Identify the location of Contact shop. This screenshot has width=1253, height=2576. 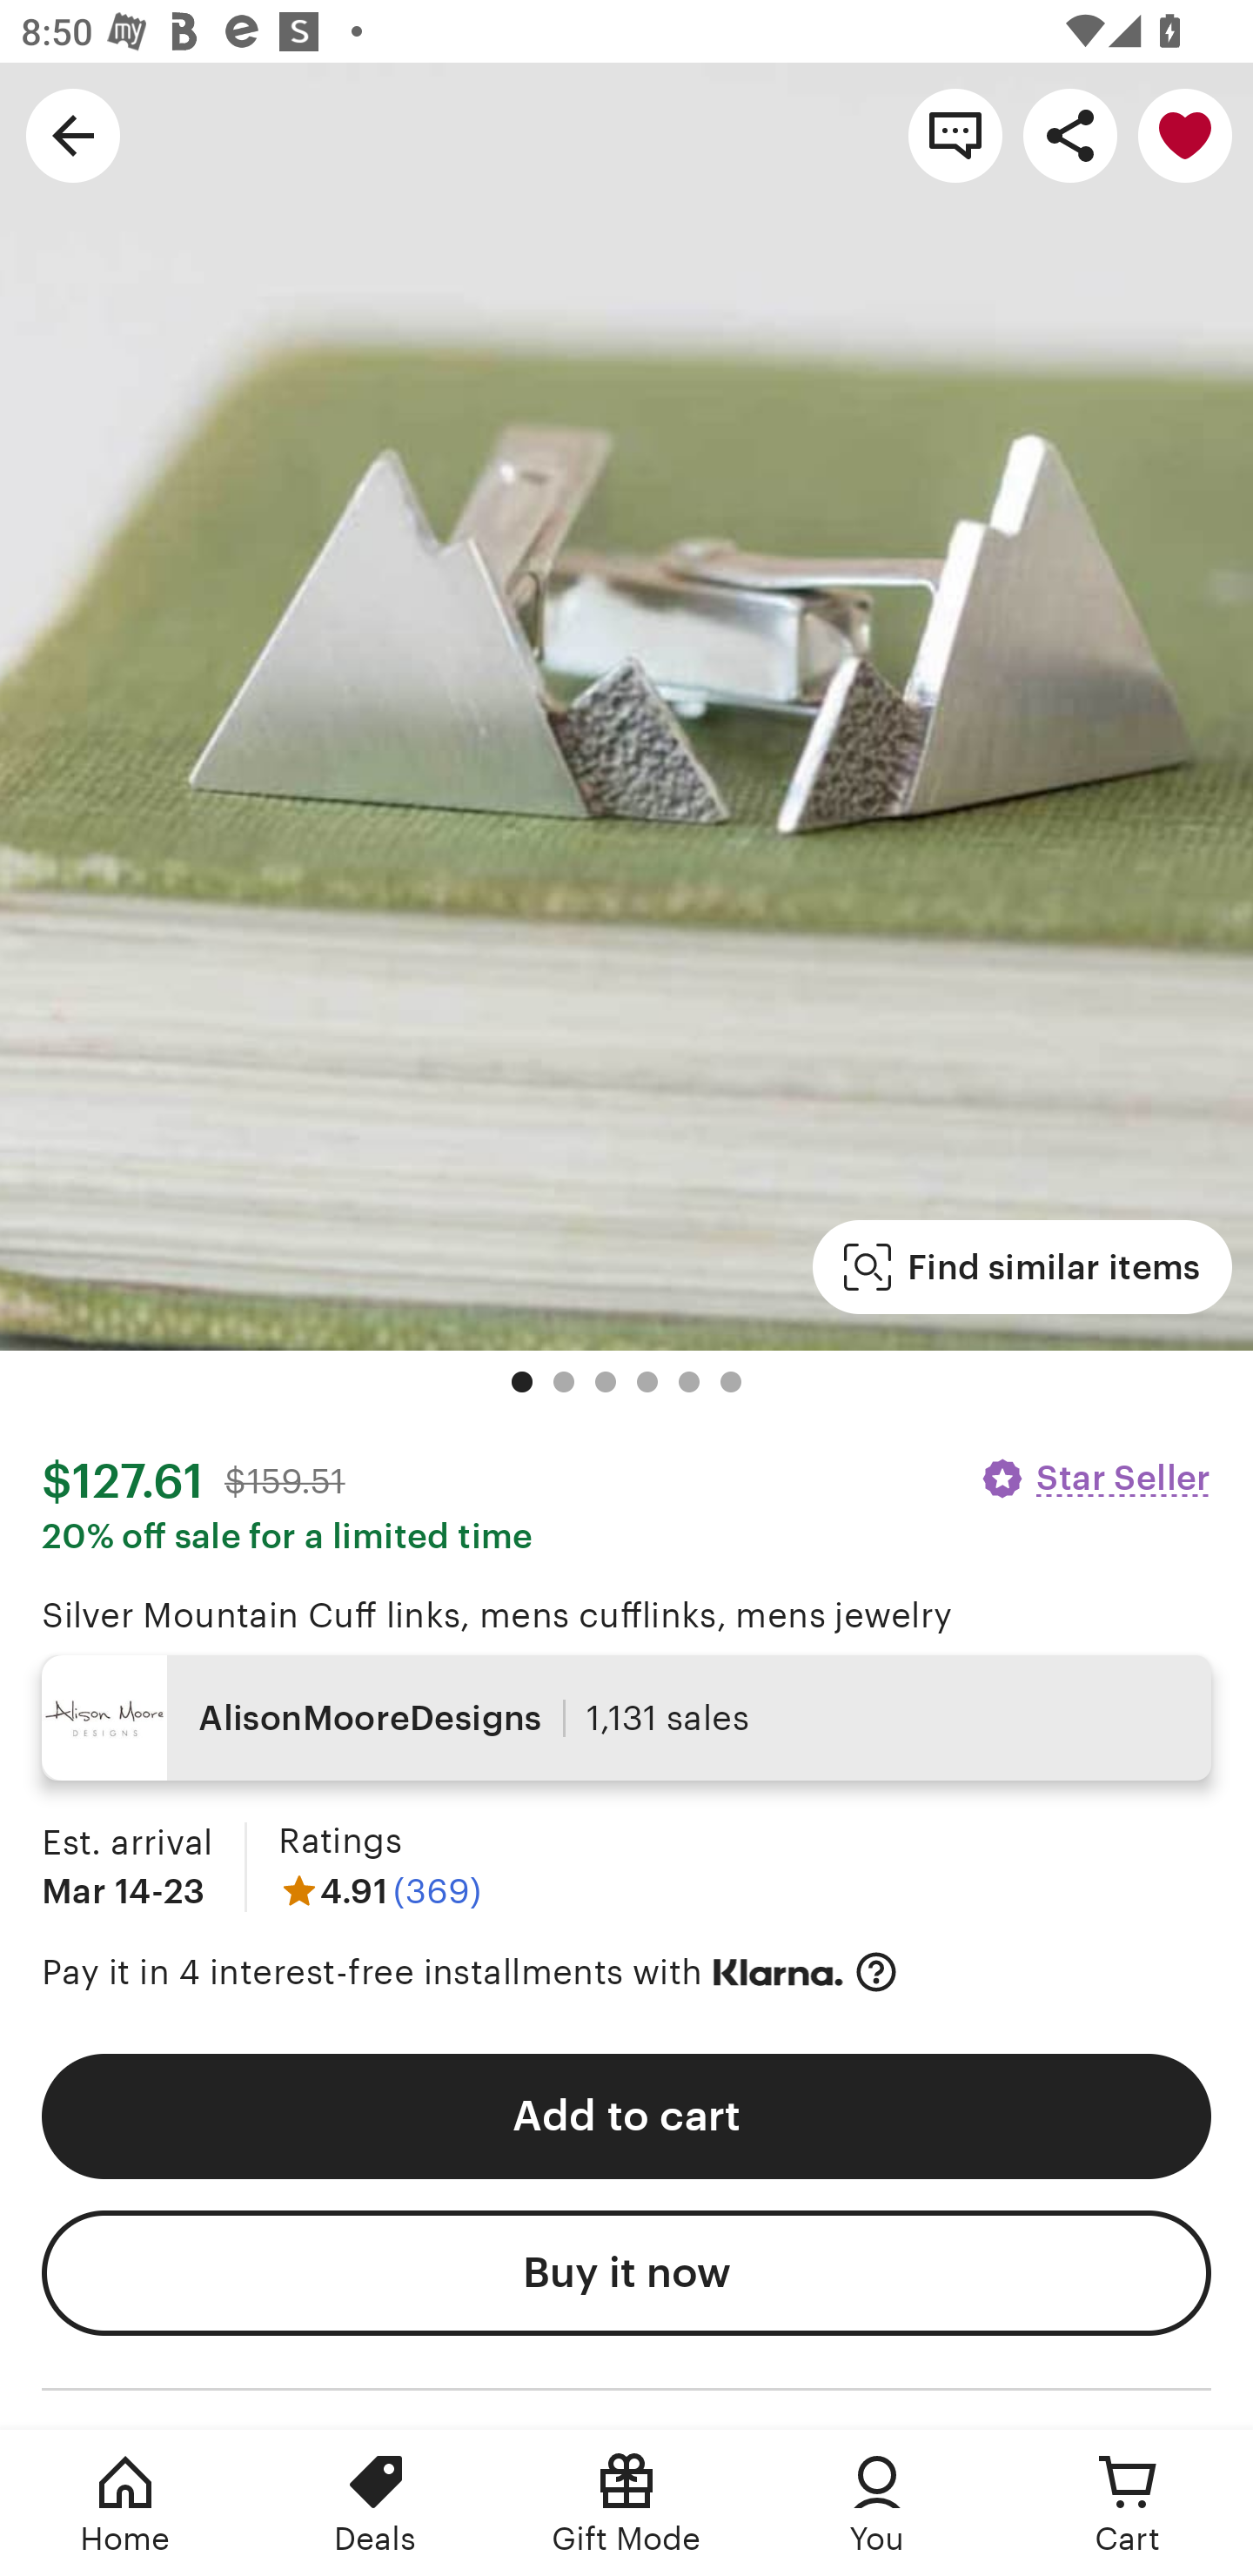
(955, 134).